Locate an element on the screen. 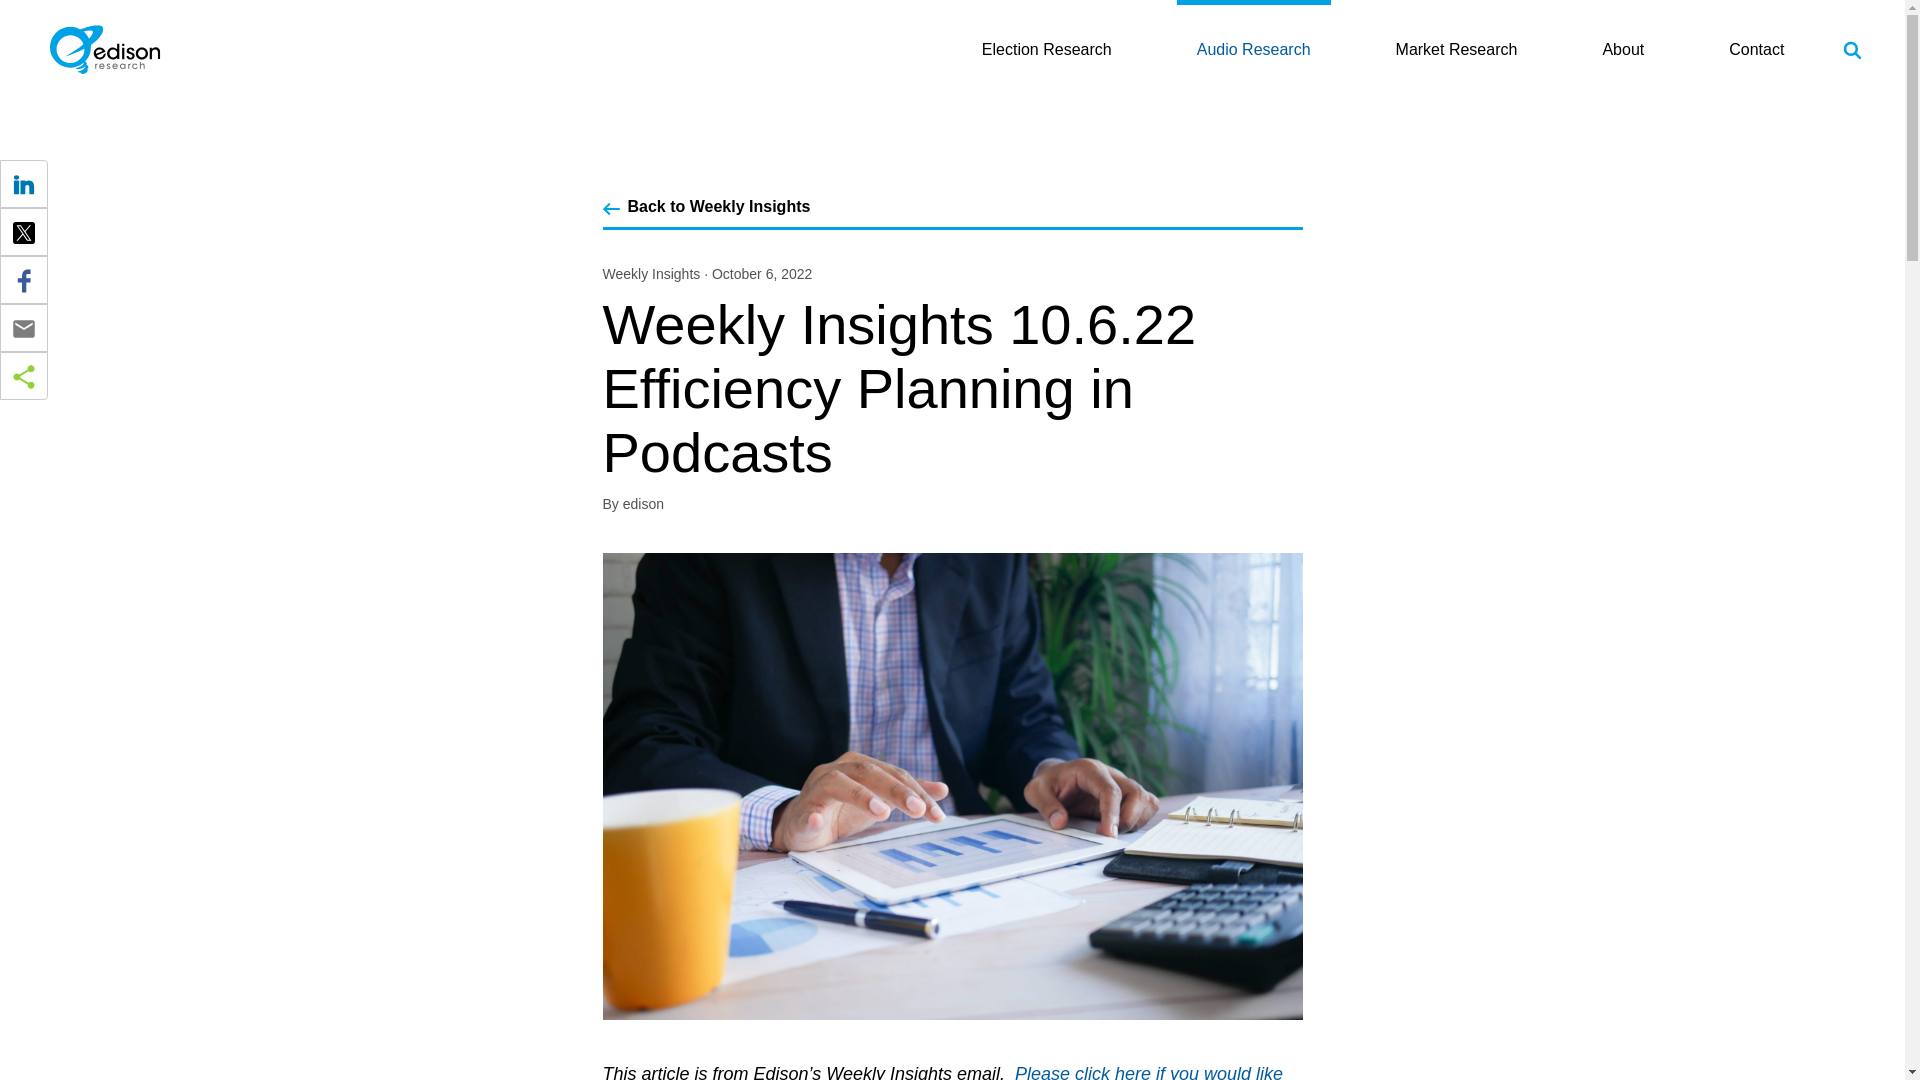 The image size is (1920, 1080). Contact is located at coordinates (1756, 50).